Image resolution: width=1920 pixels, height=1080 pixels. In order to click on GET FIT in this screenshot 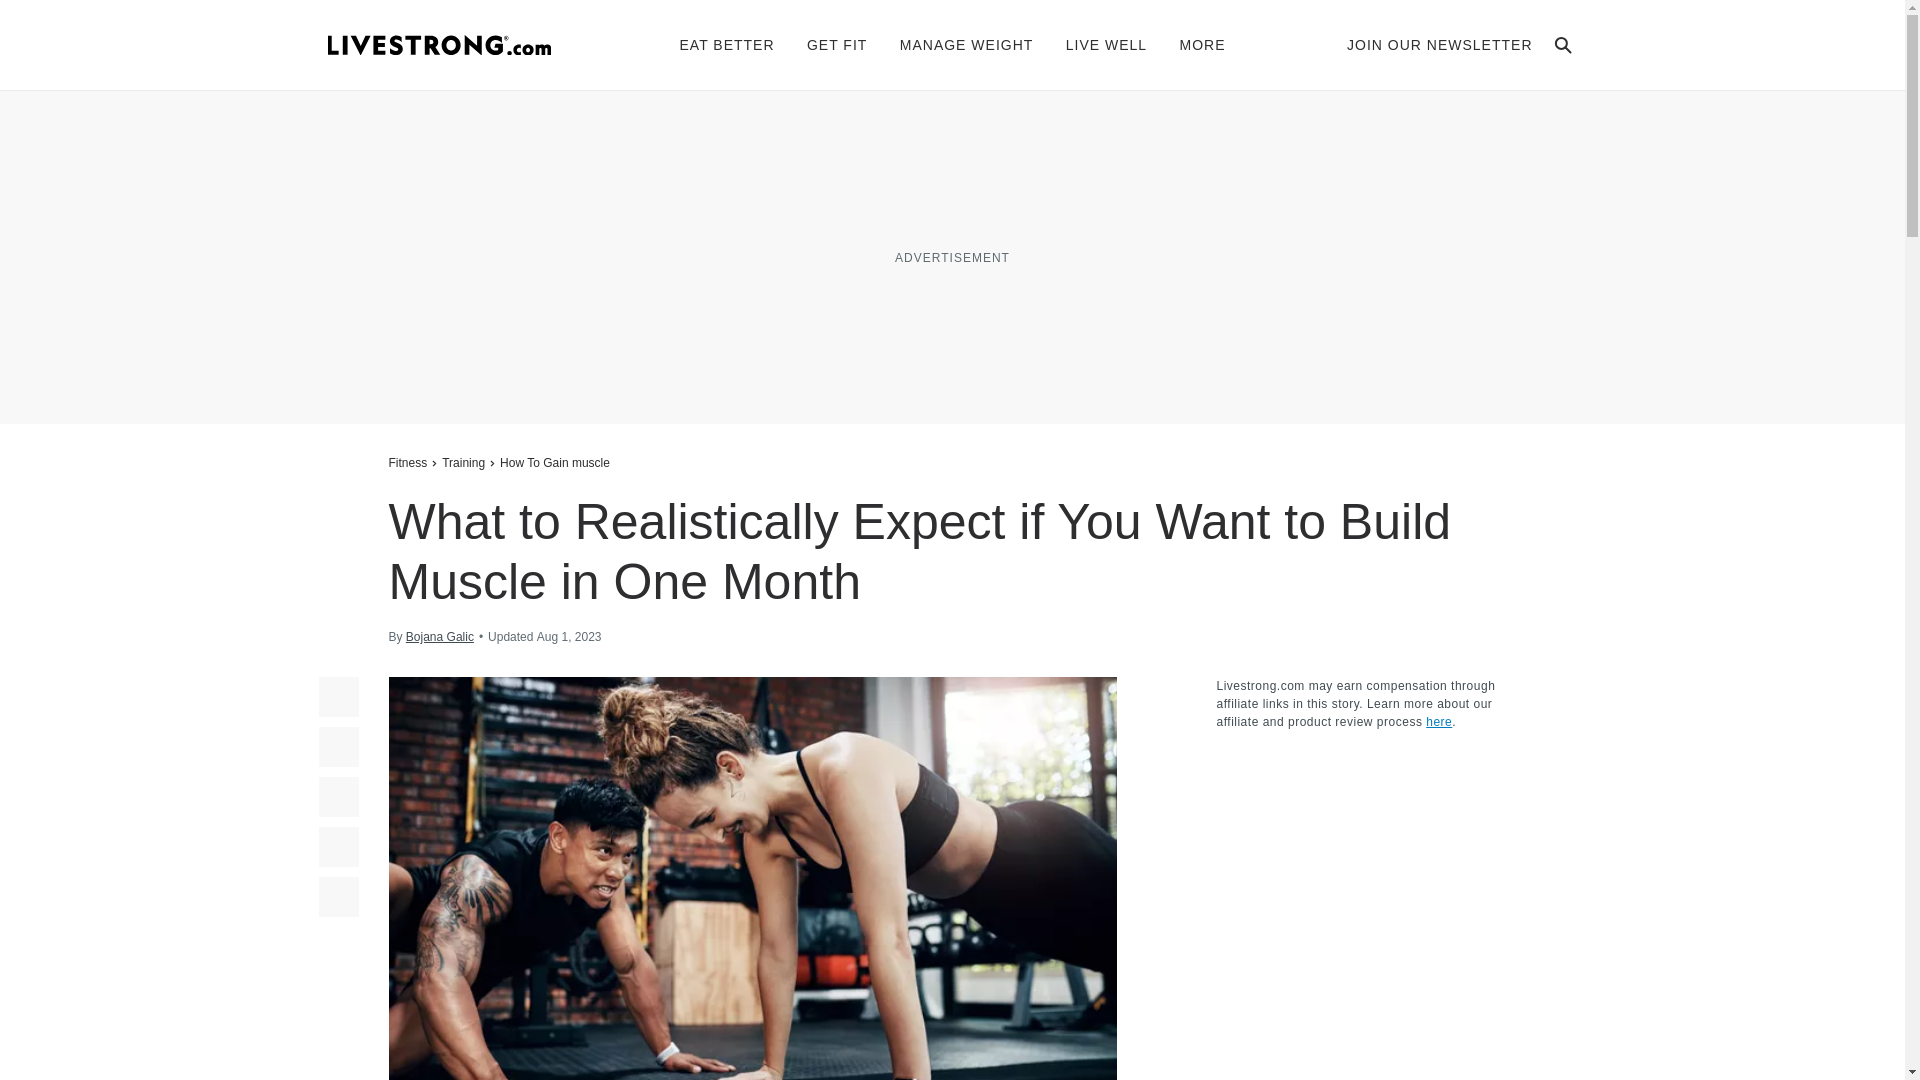, I will do `click(836, 44)`.